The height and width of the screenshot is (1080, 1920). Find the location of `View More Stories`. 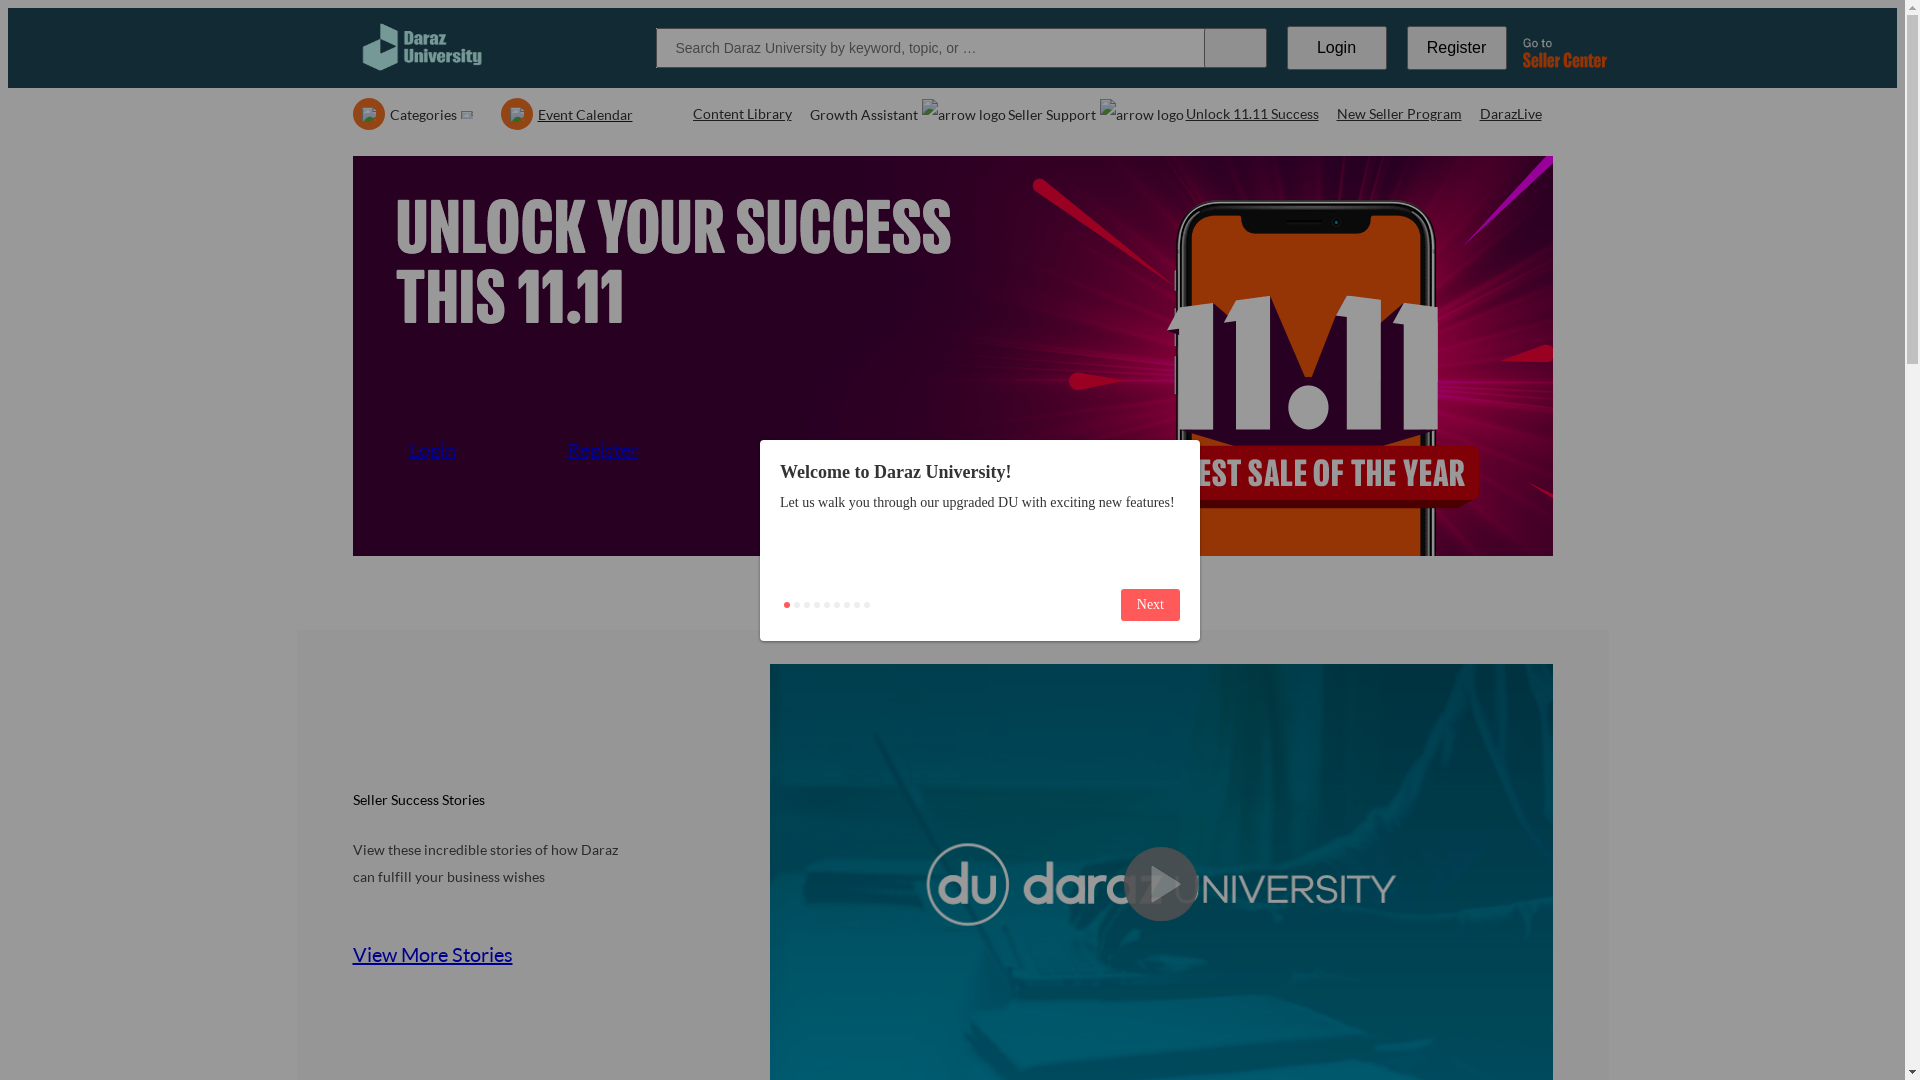

View More Stories is located at coordinates (458, 954).